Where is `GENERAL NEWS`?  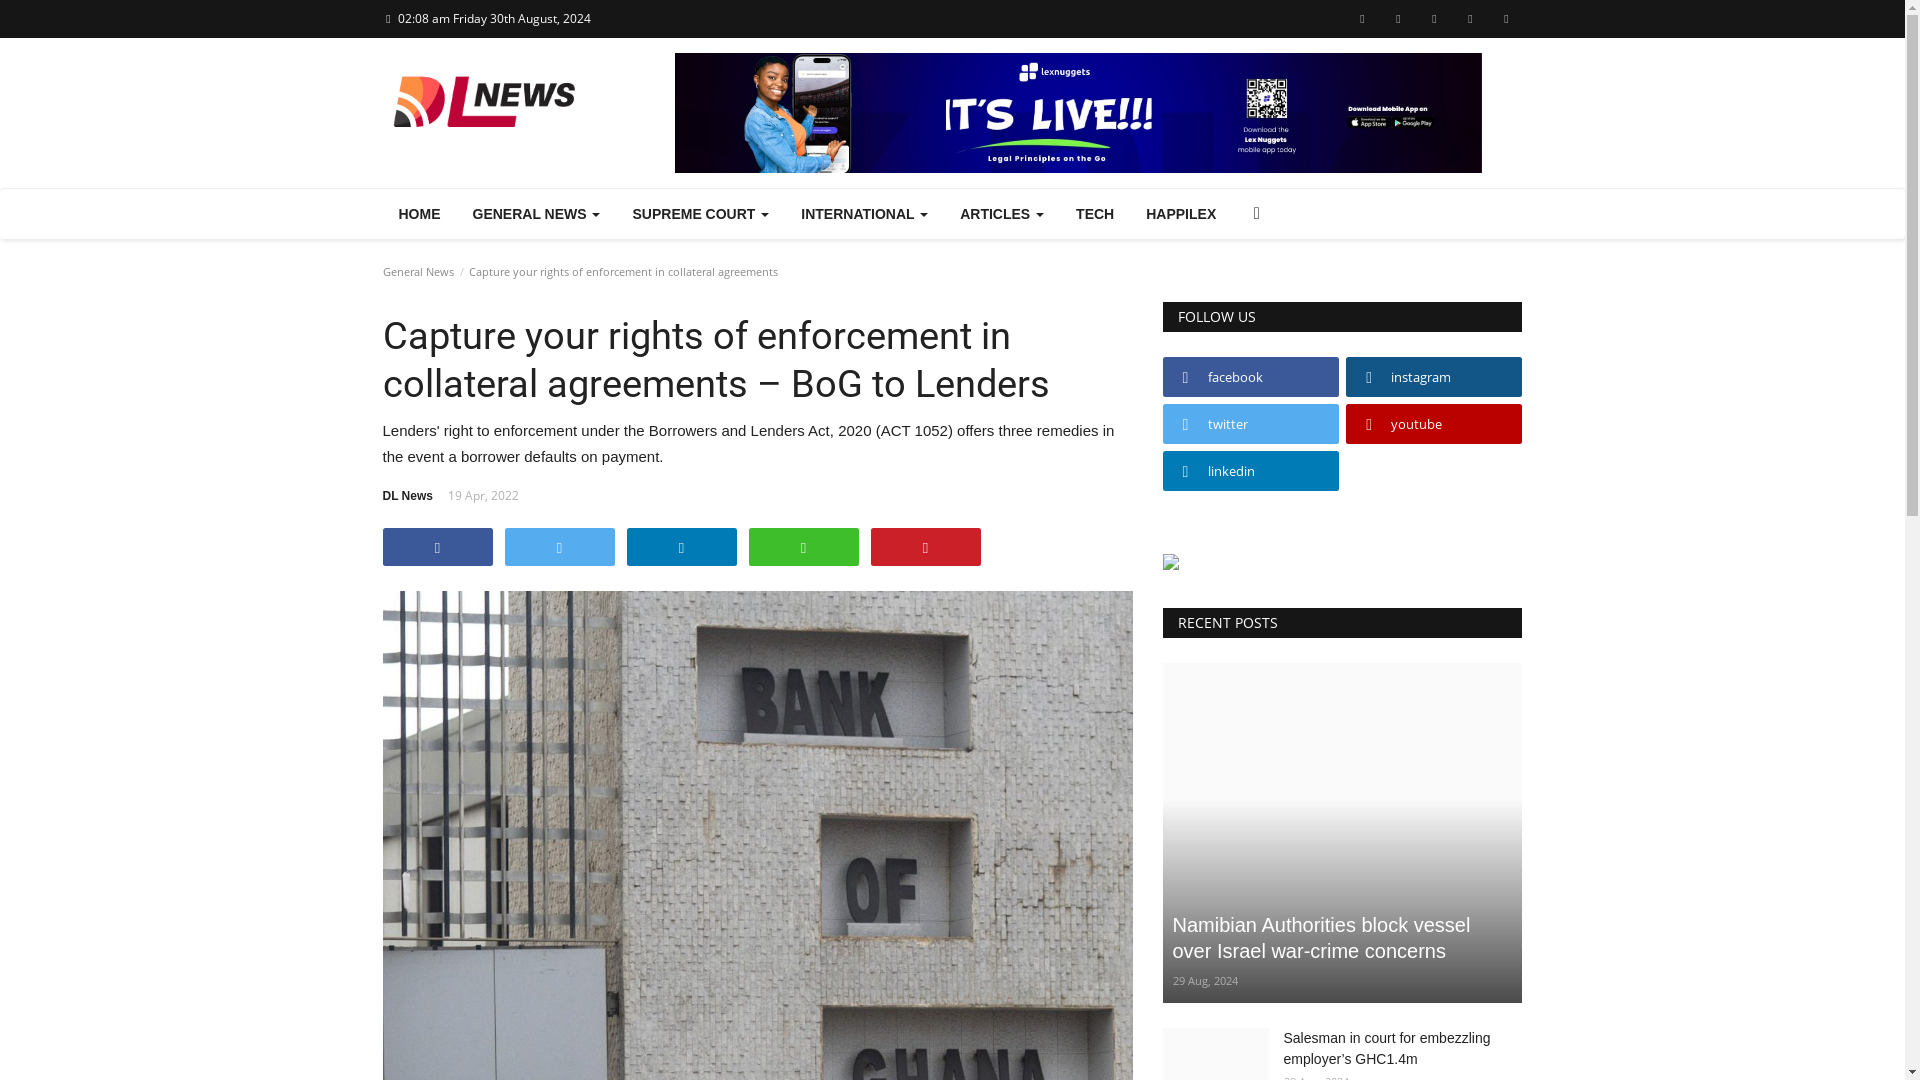
GENERAL NEWS is located at coordinates (536, 214).